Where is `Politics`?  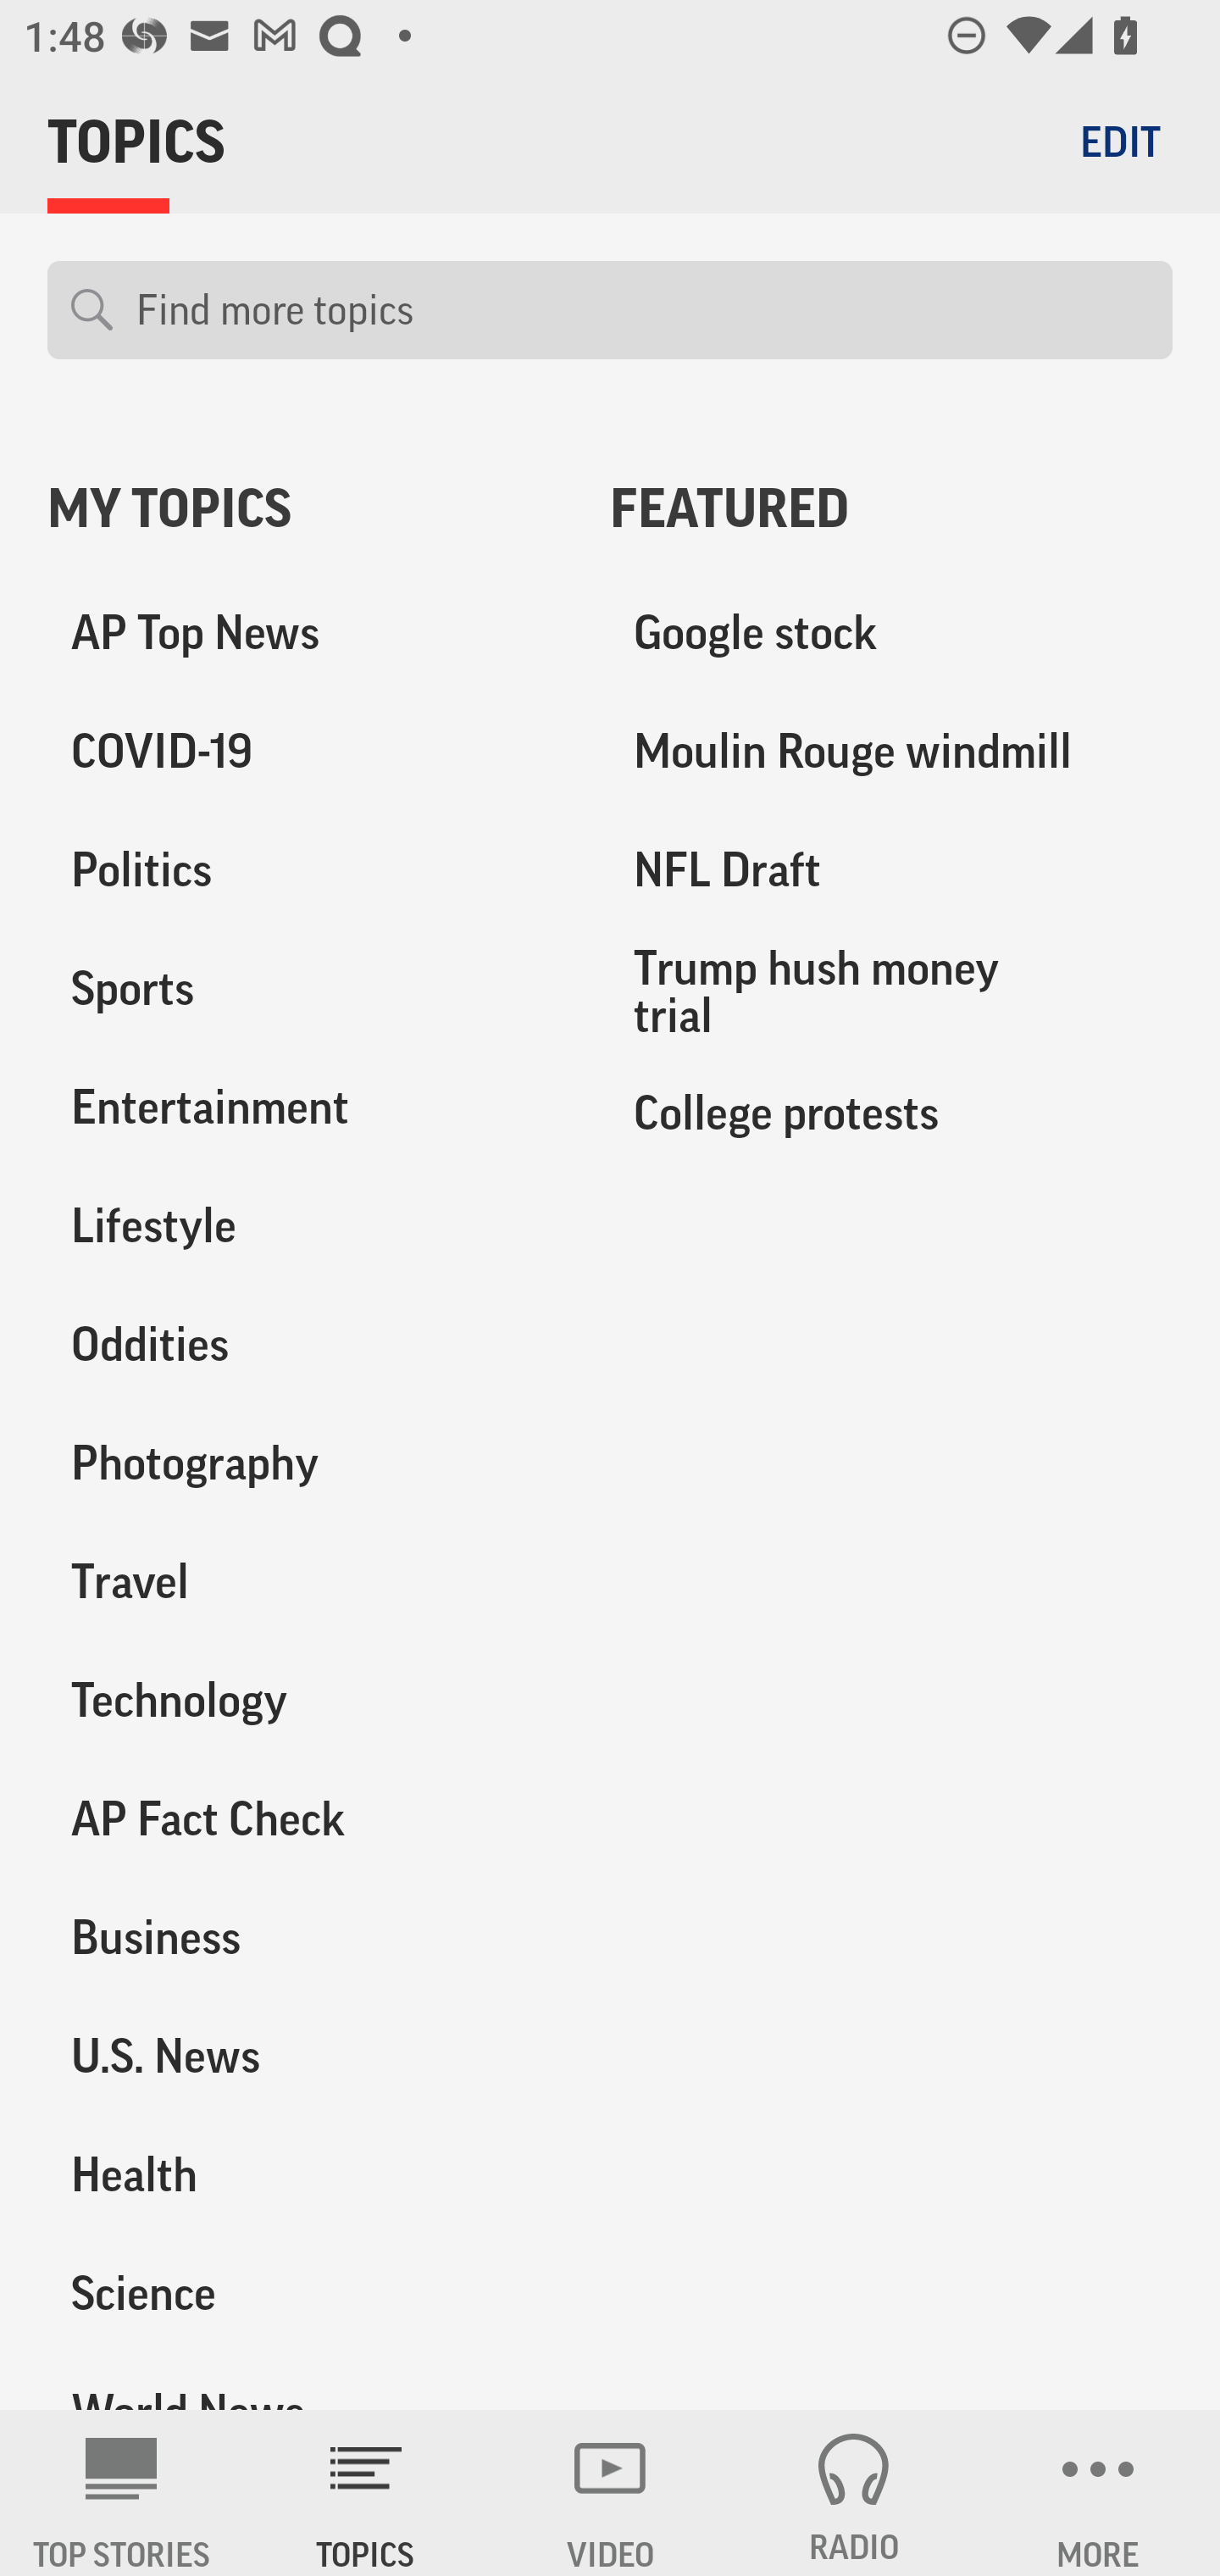 Politics is located at coordinates (305, 870).